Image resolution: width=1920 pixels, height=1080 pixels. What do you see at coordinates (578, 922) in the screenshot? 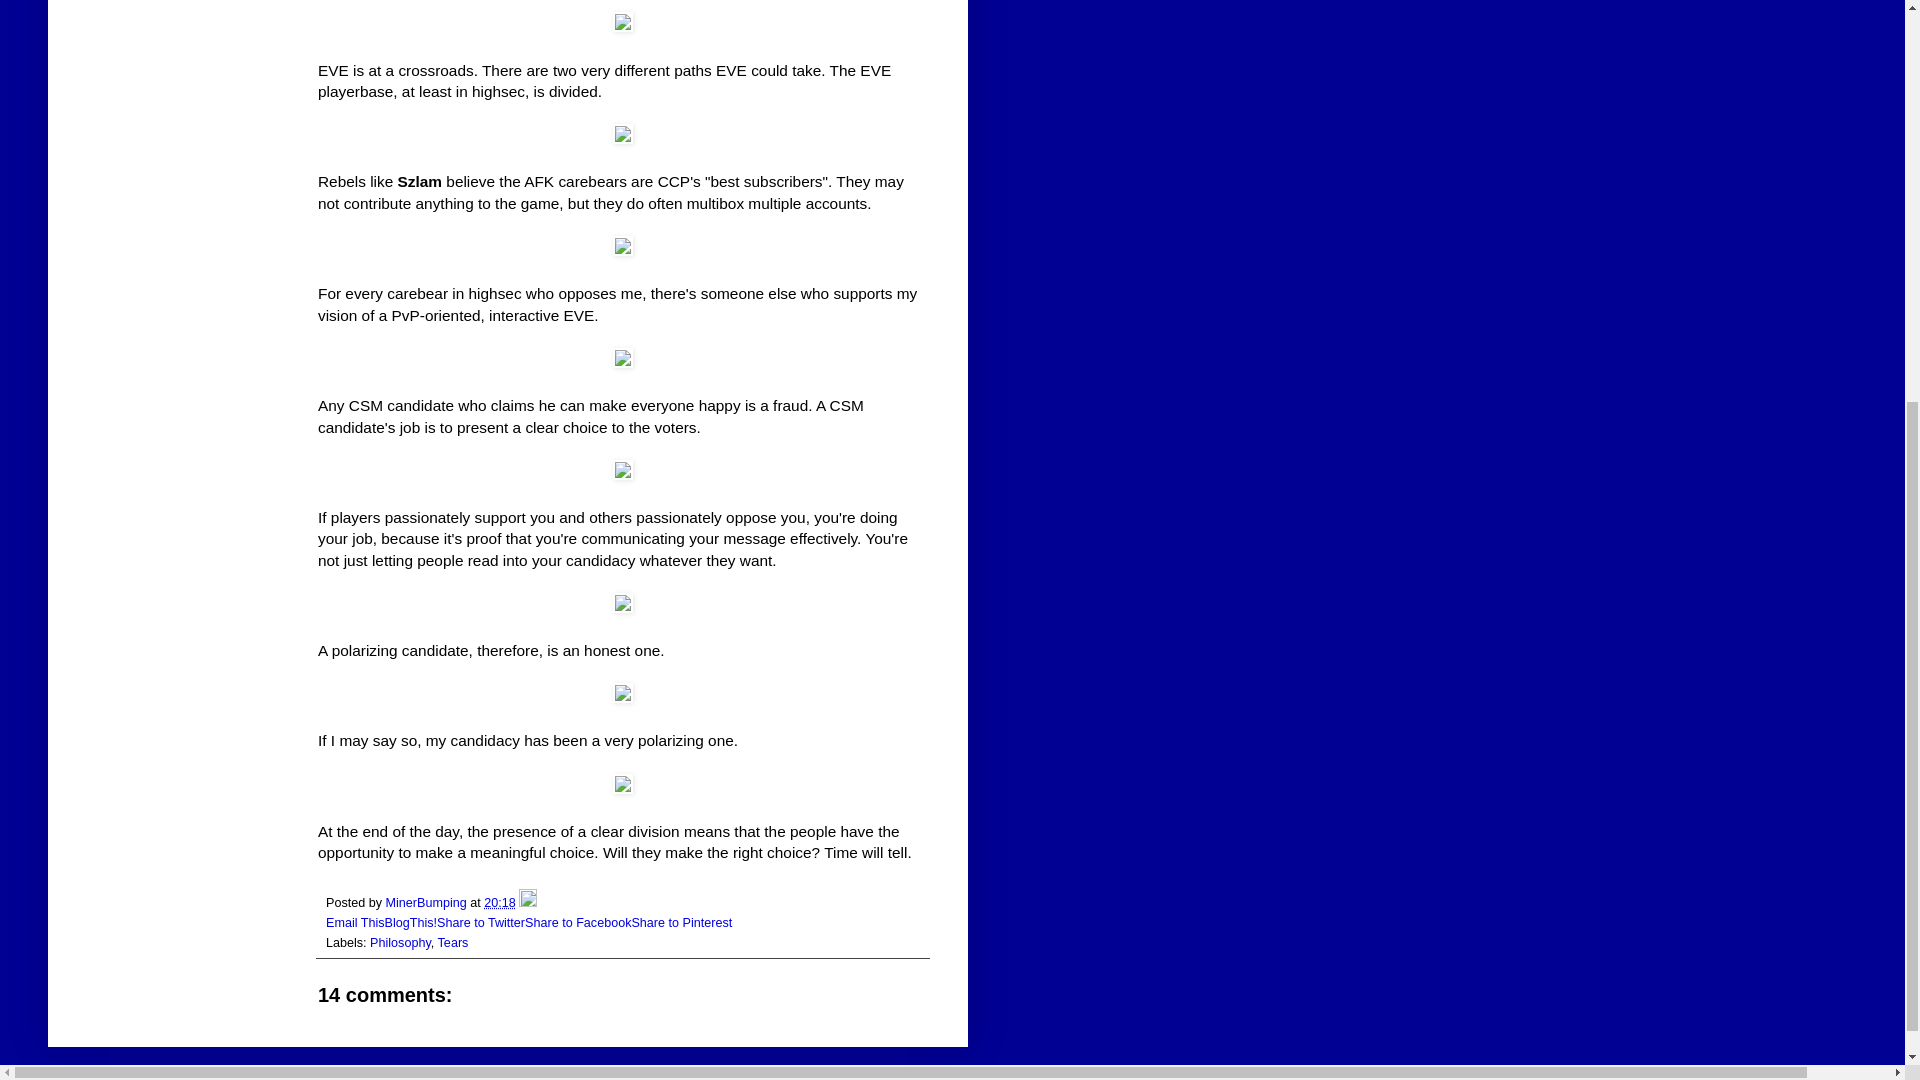
I see `Share to Facebook` at bounding box center [578, 922].